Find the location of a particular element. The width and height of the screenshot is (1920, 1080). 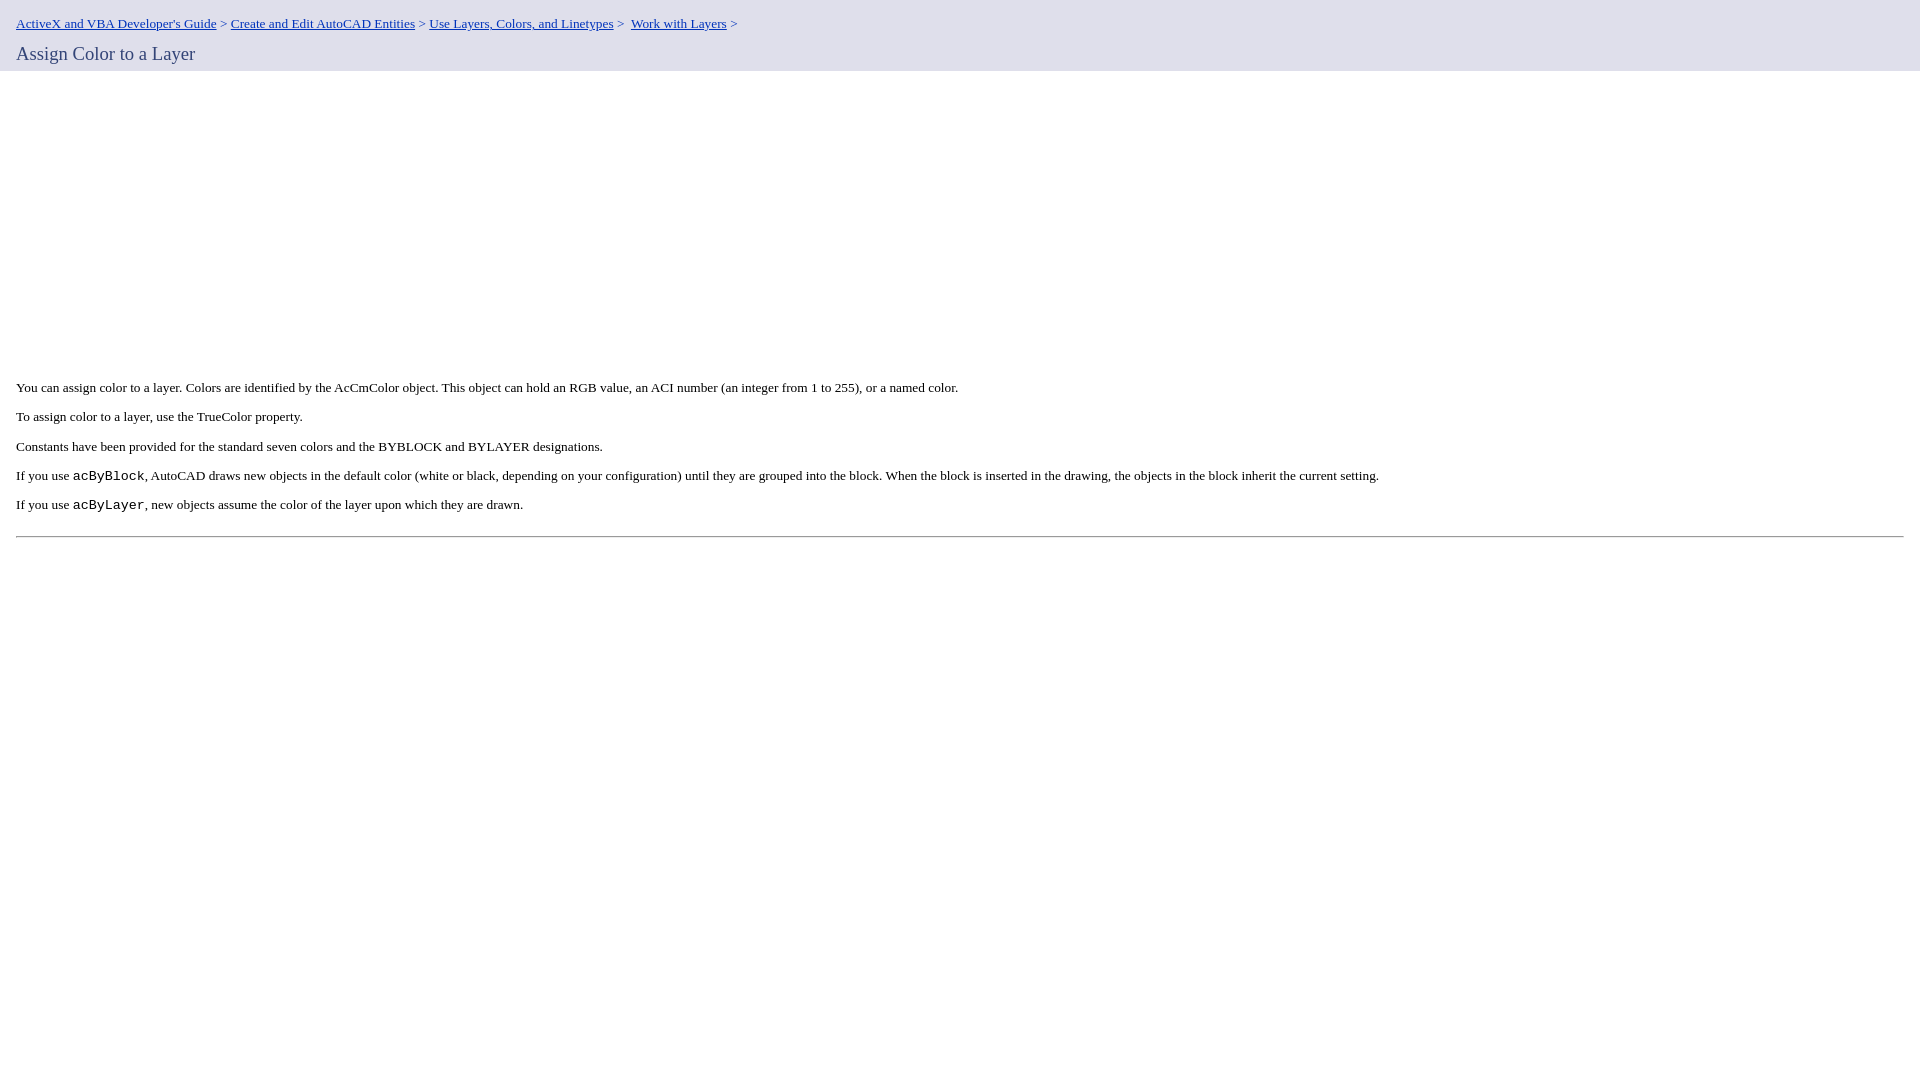

Use Layers, Colors, and Linetypes is located at coordinates (520, 24).